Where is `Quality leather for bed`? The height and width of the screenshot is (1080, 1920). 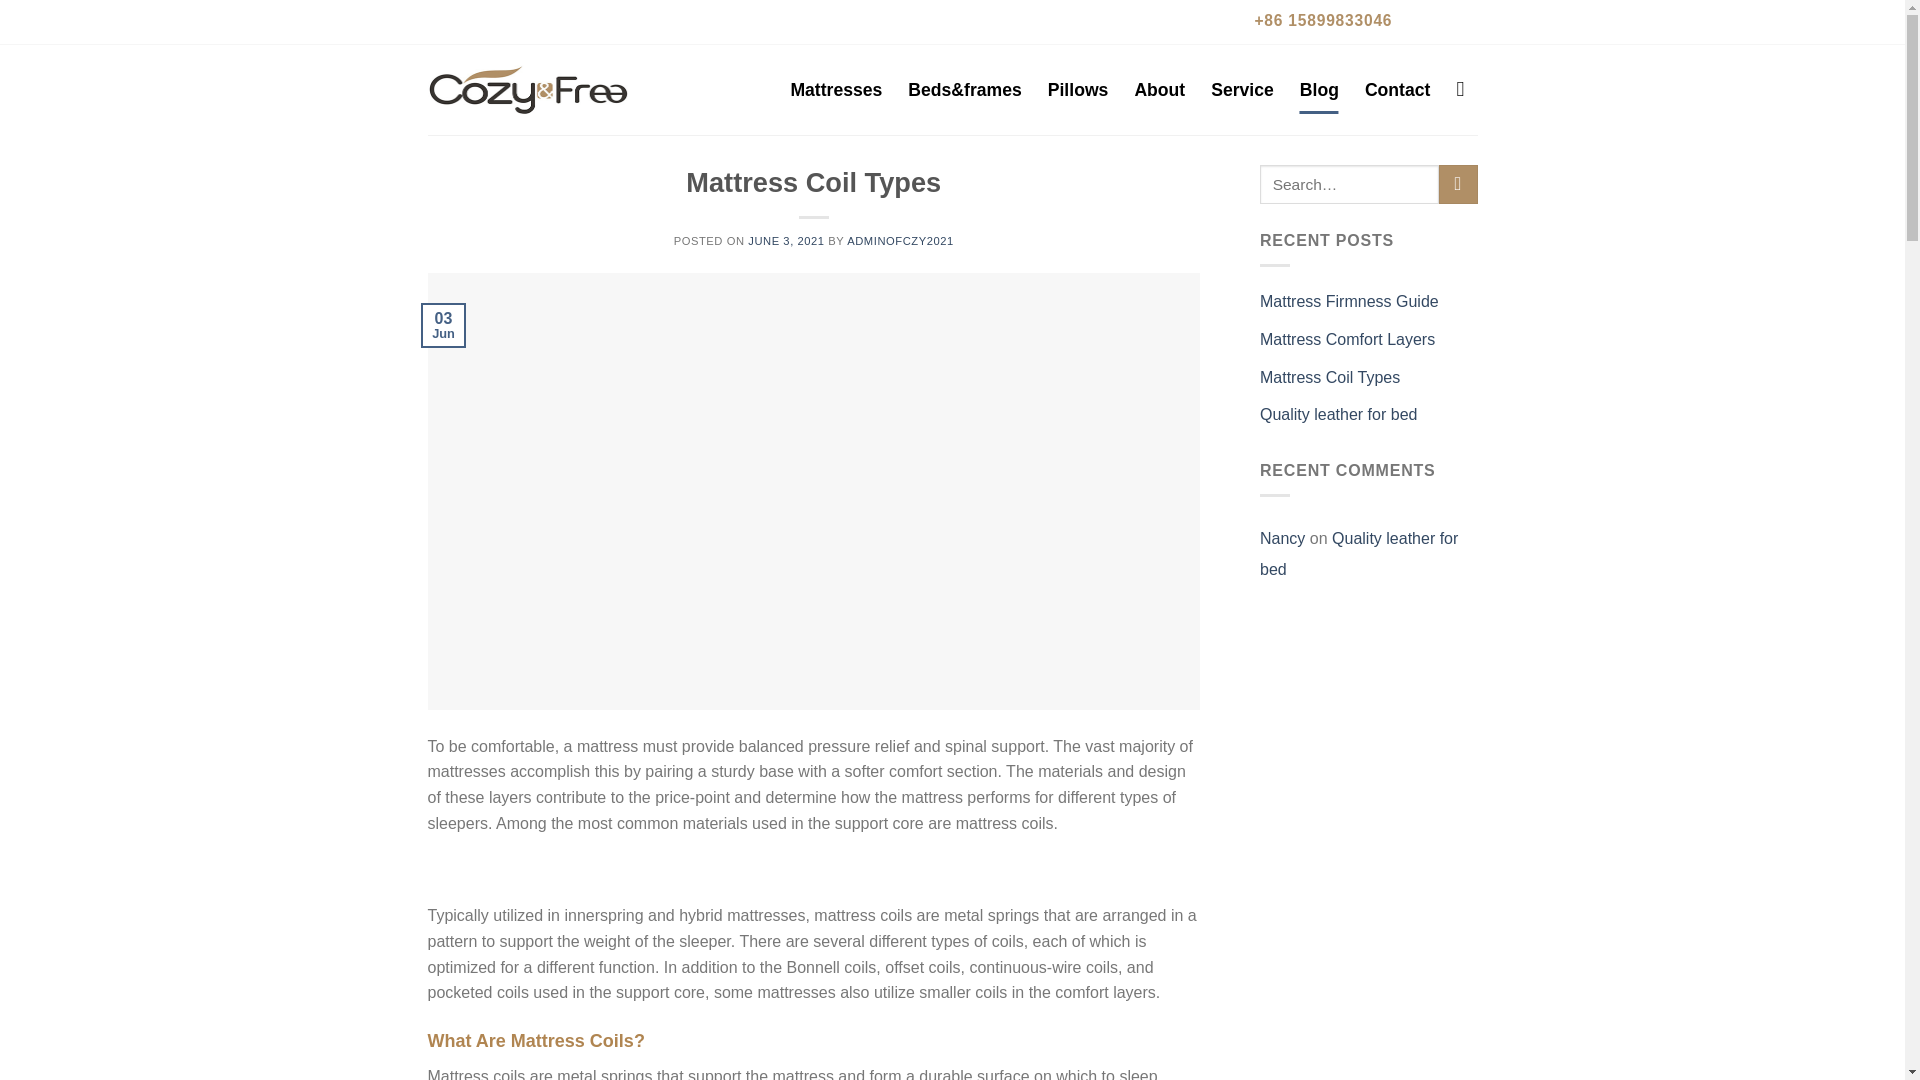
Quality leather for bed is located at coordinates (1358, 554).